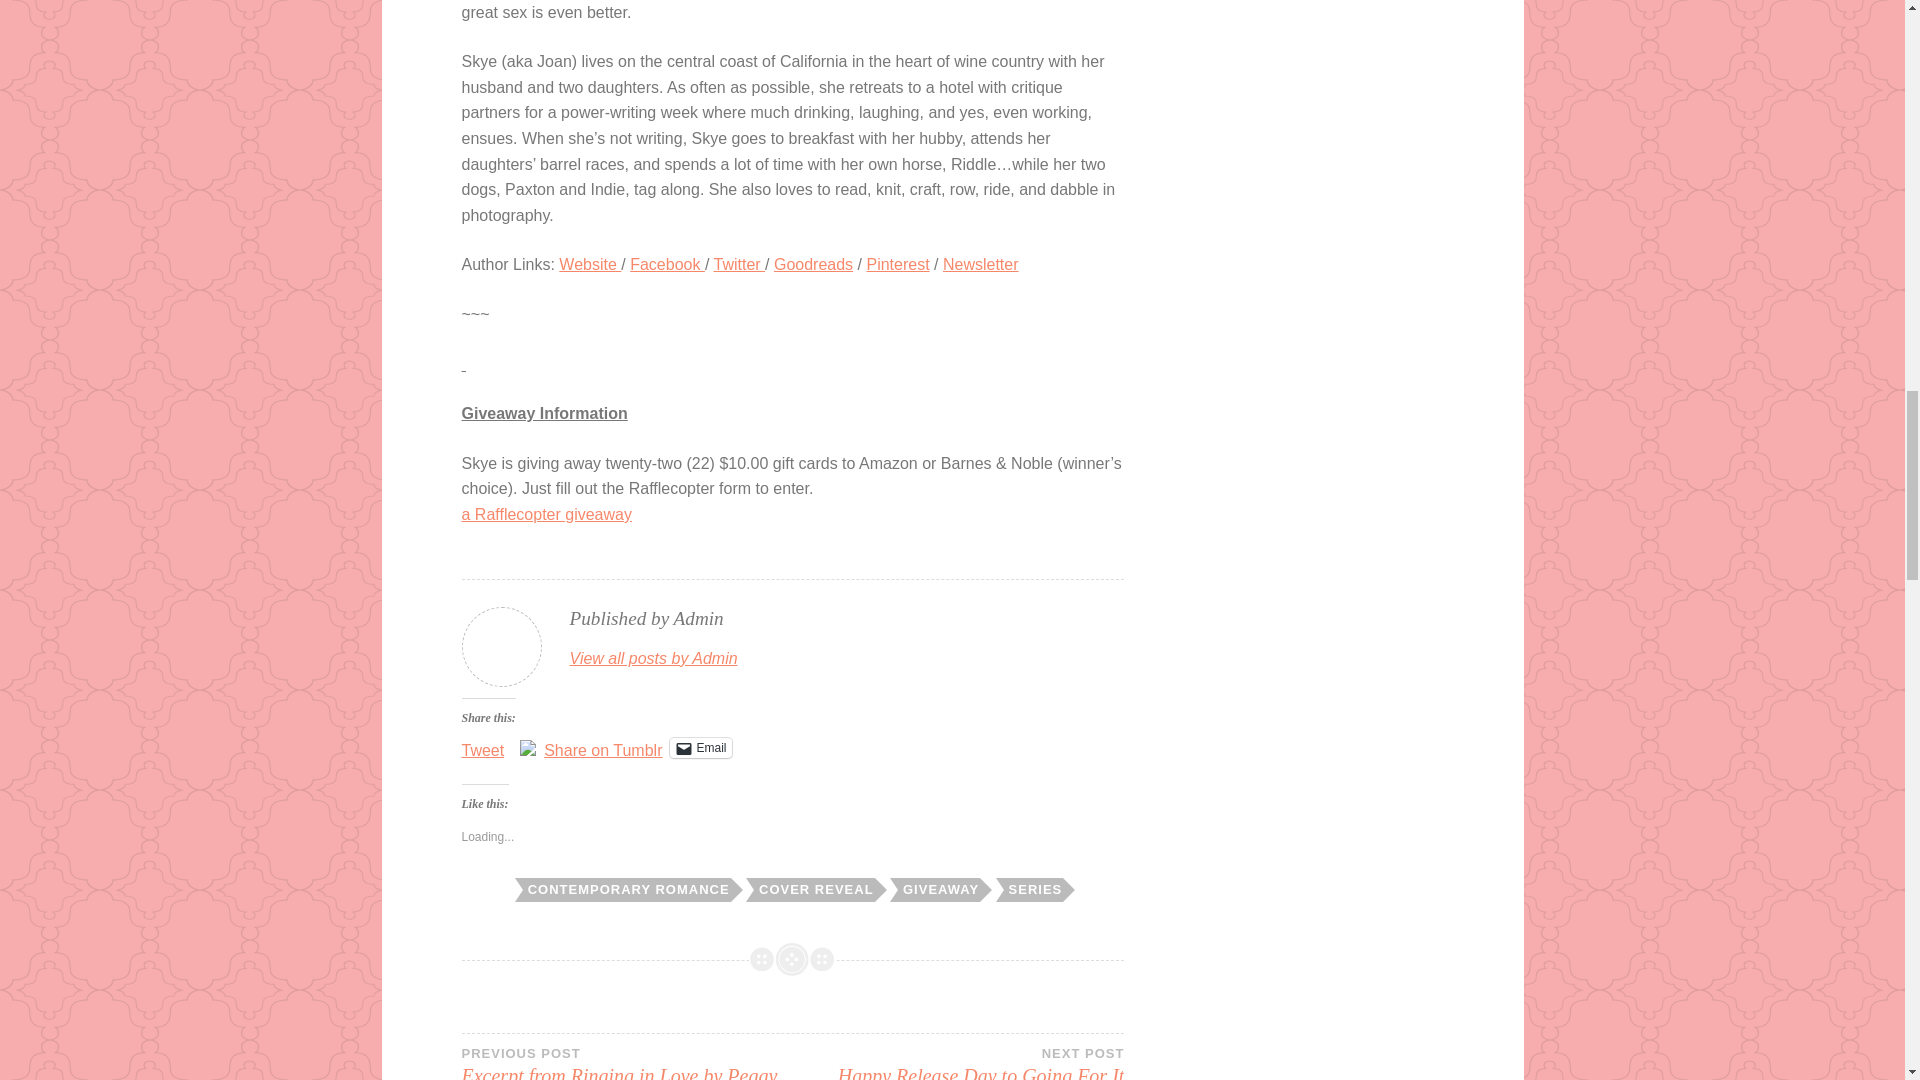  I want to click on CONTEMPORARY ROMANCE, so click(626, 890).